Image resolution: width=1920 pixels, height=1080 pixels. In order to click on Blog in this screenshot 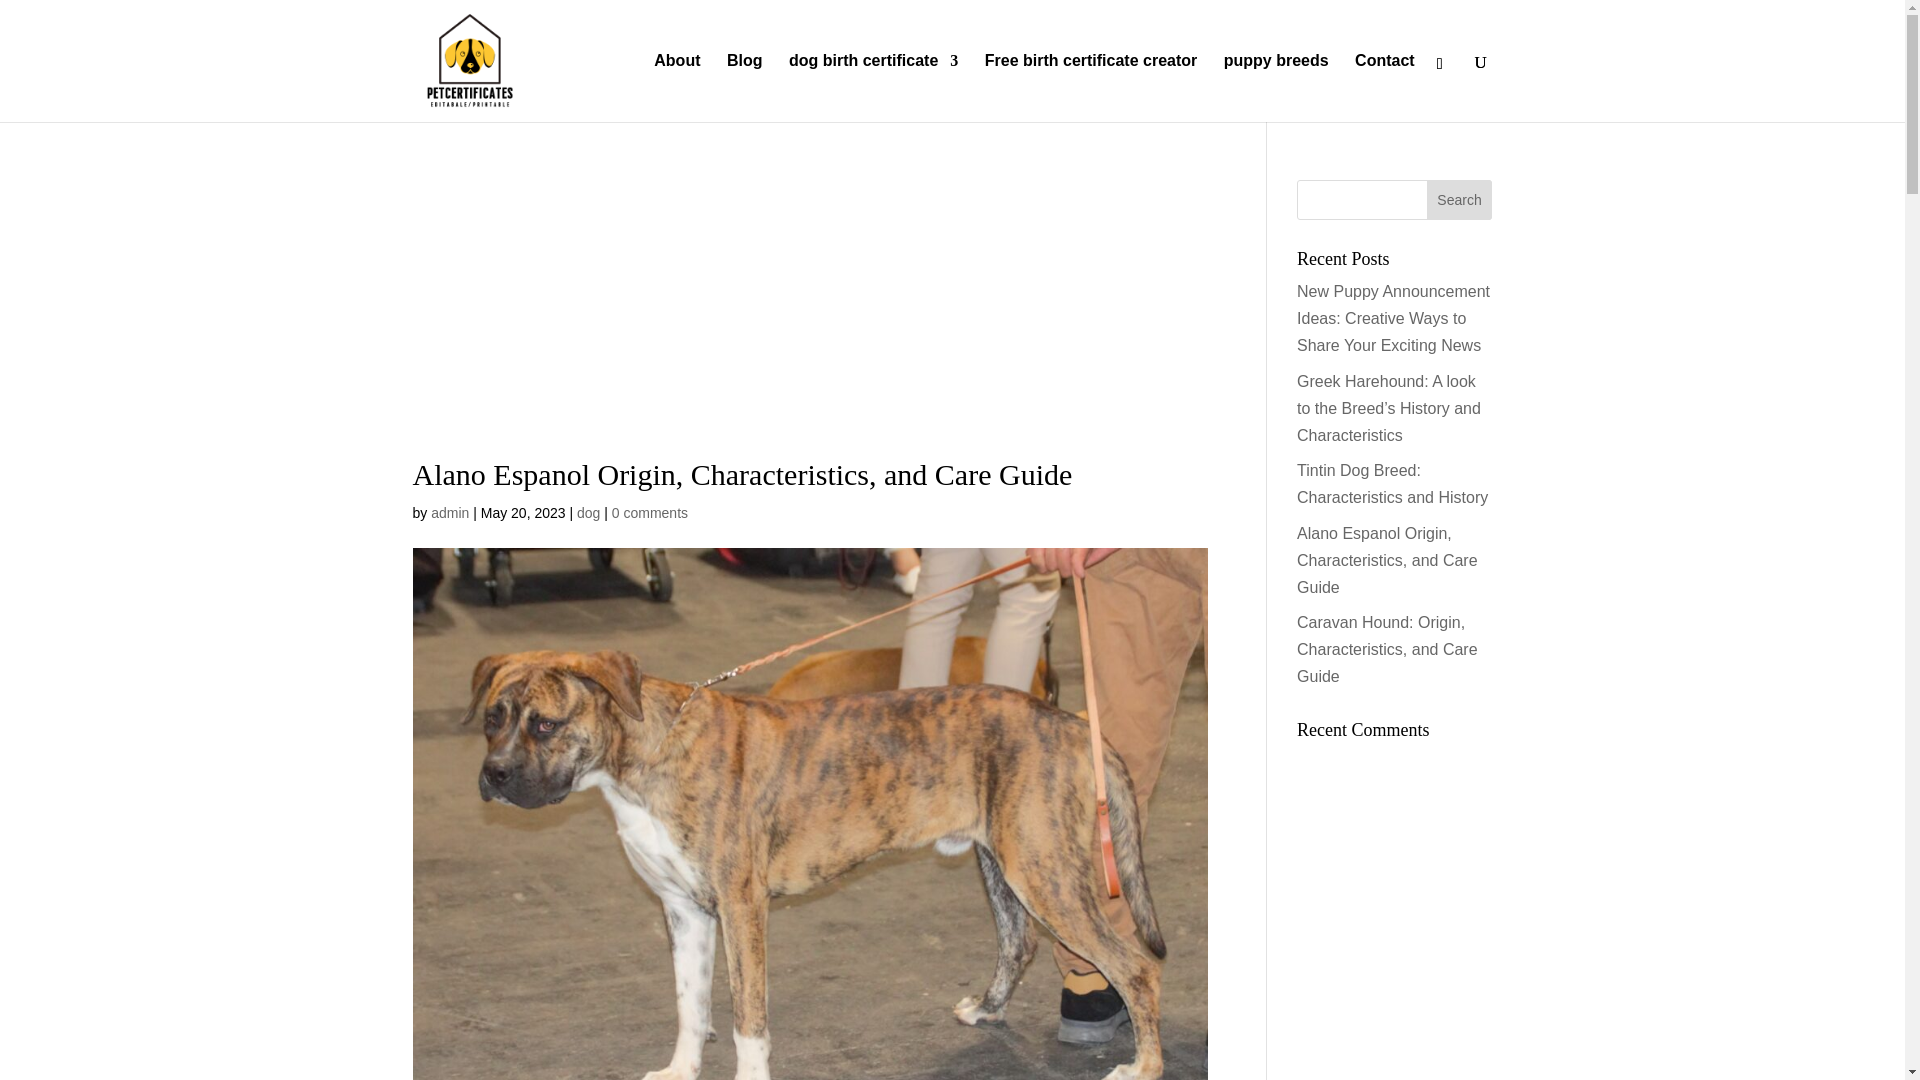, I will do `click(744, 88)`.